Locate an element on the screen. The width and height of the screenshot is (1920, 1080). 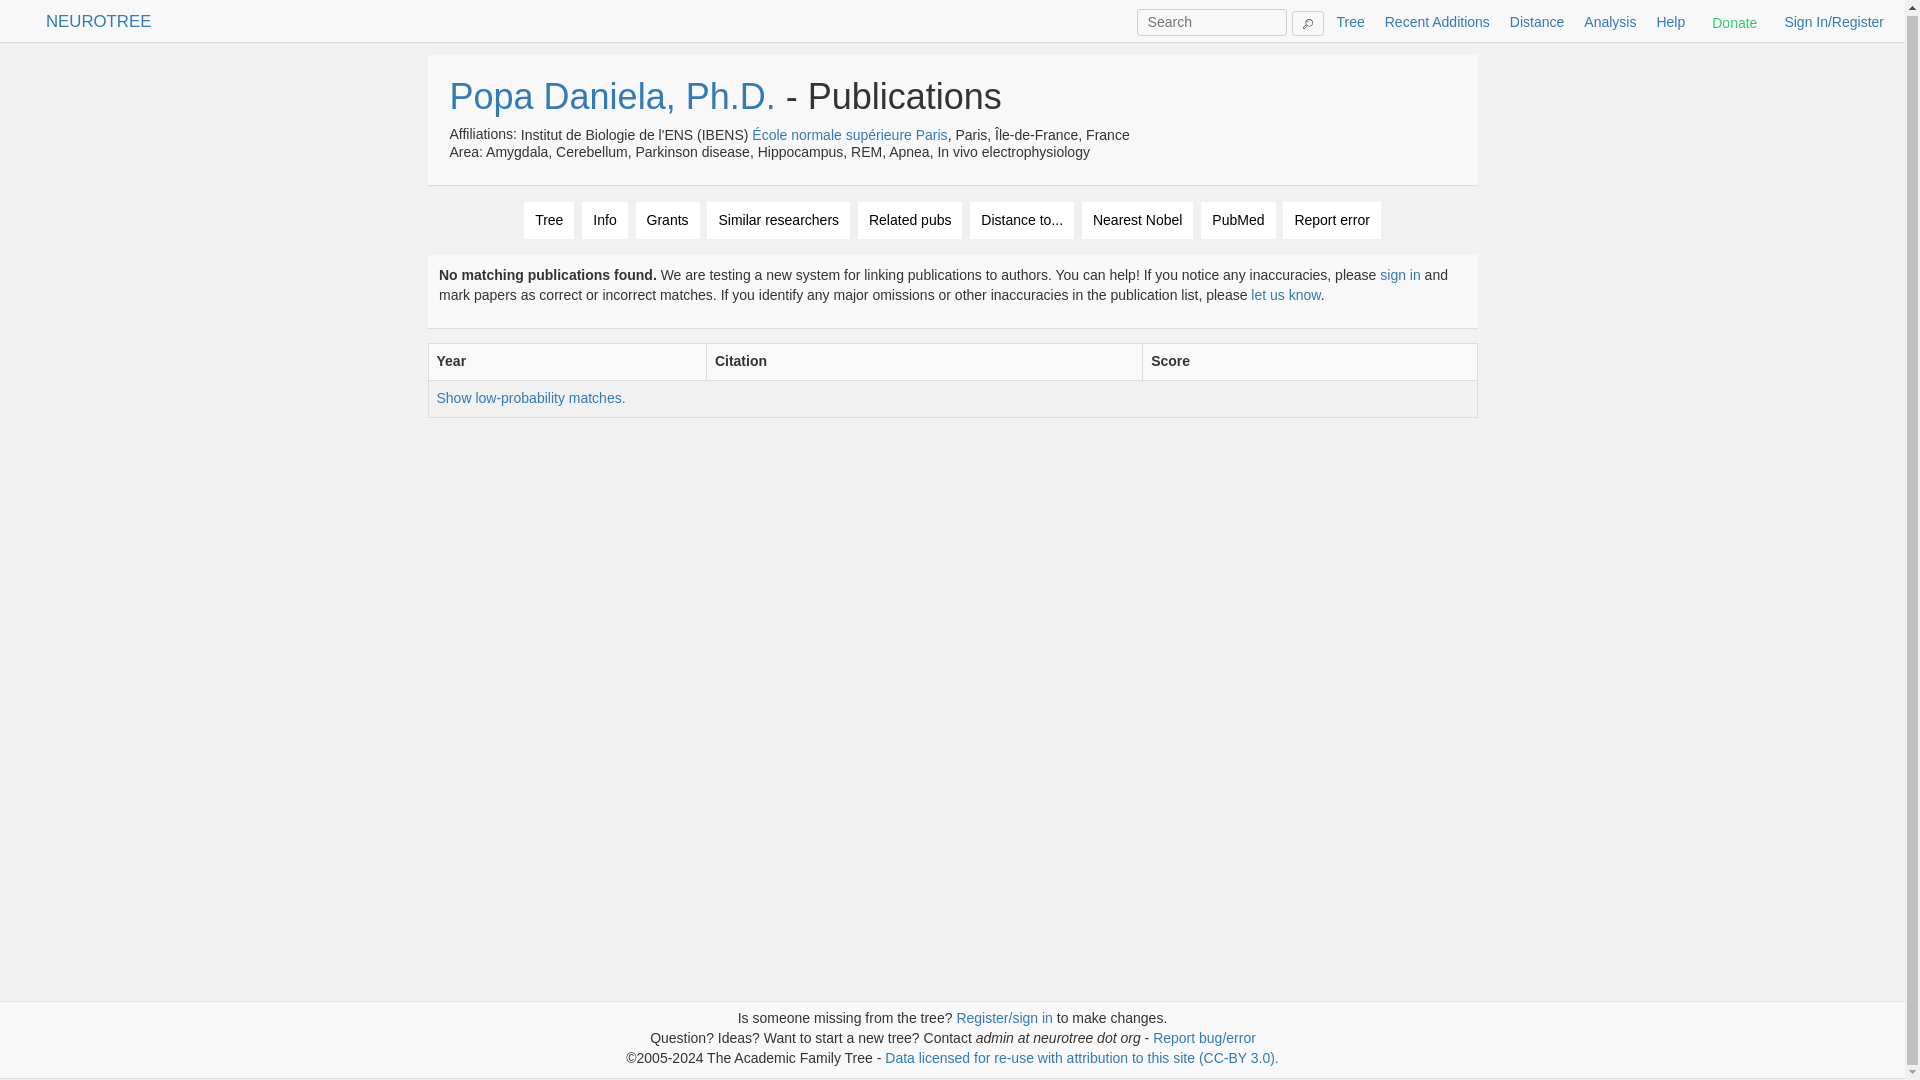
PubMed is located at coordinates (1238, 220).